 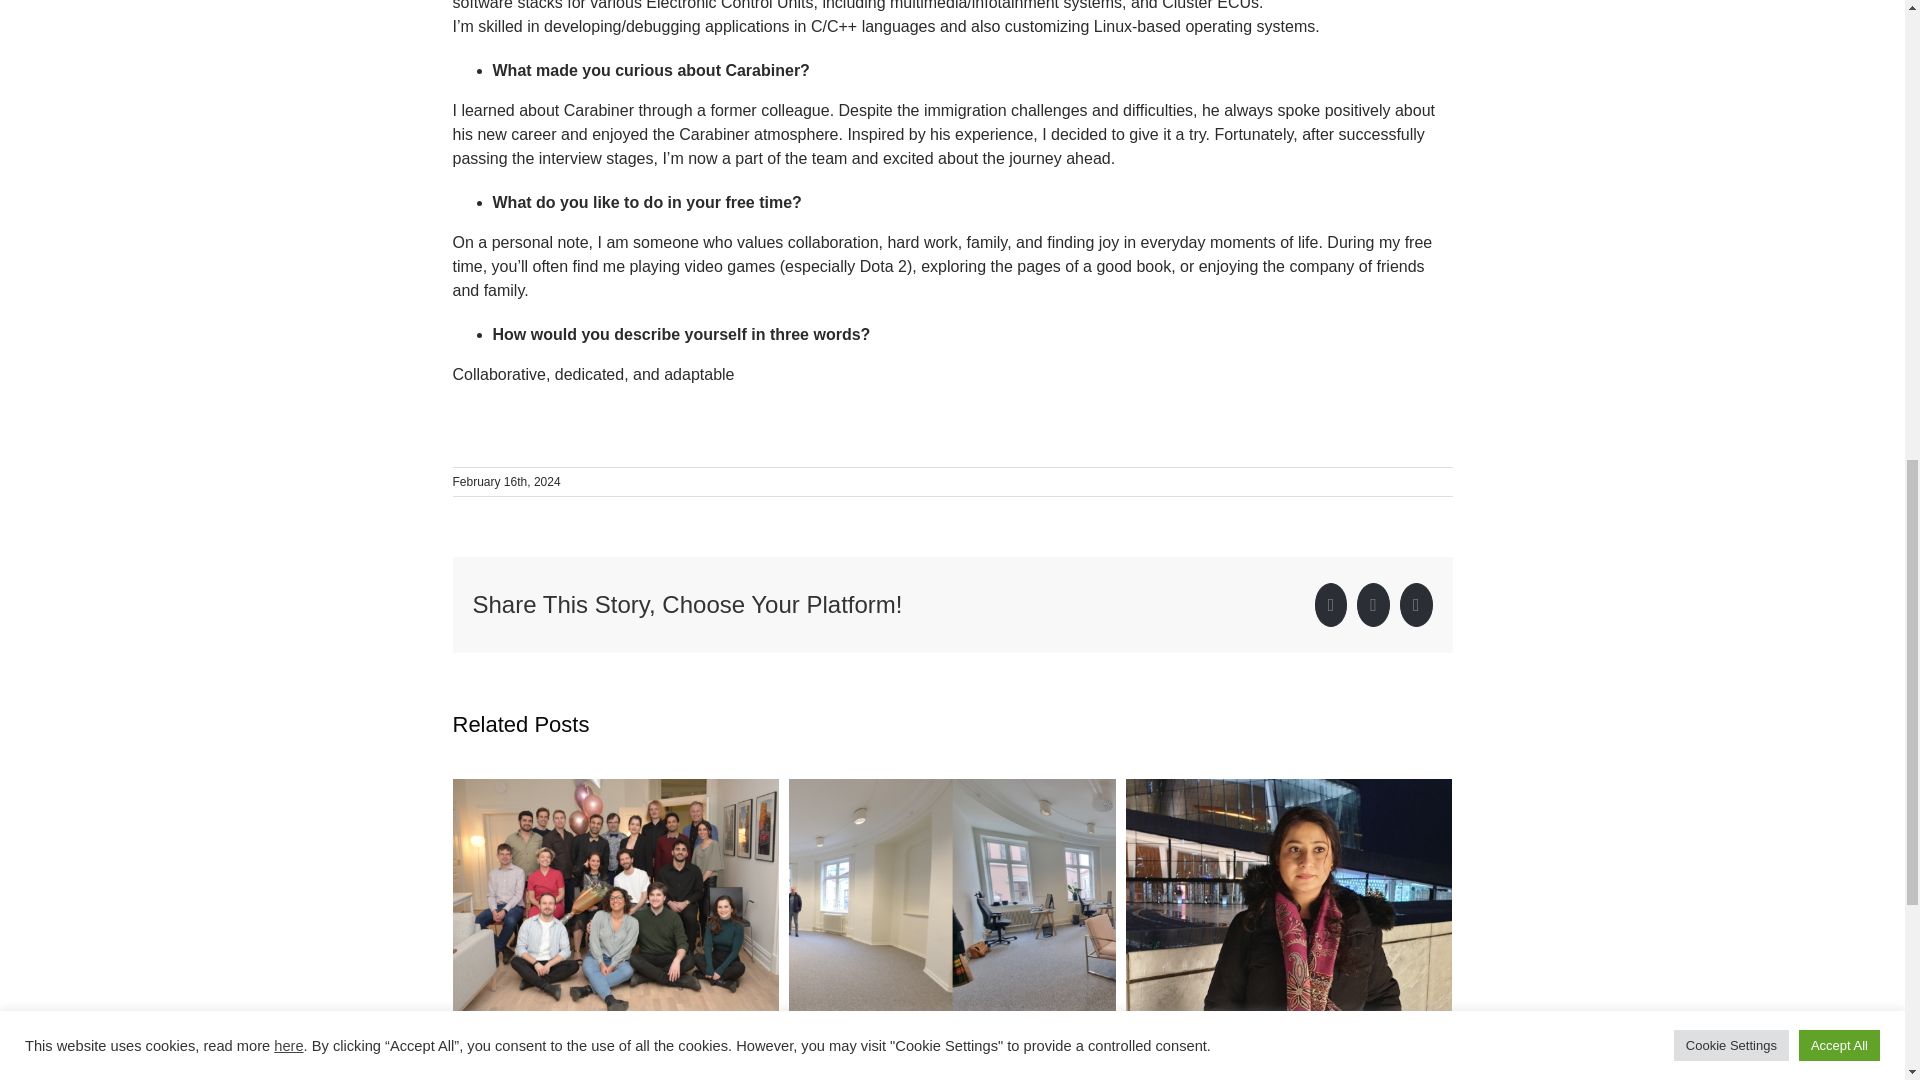 What do you see at coordinates (1202, 1062) in the screenshot?
I see `Welcome Faiz` at bounding box center [1202, 1062].